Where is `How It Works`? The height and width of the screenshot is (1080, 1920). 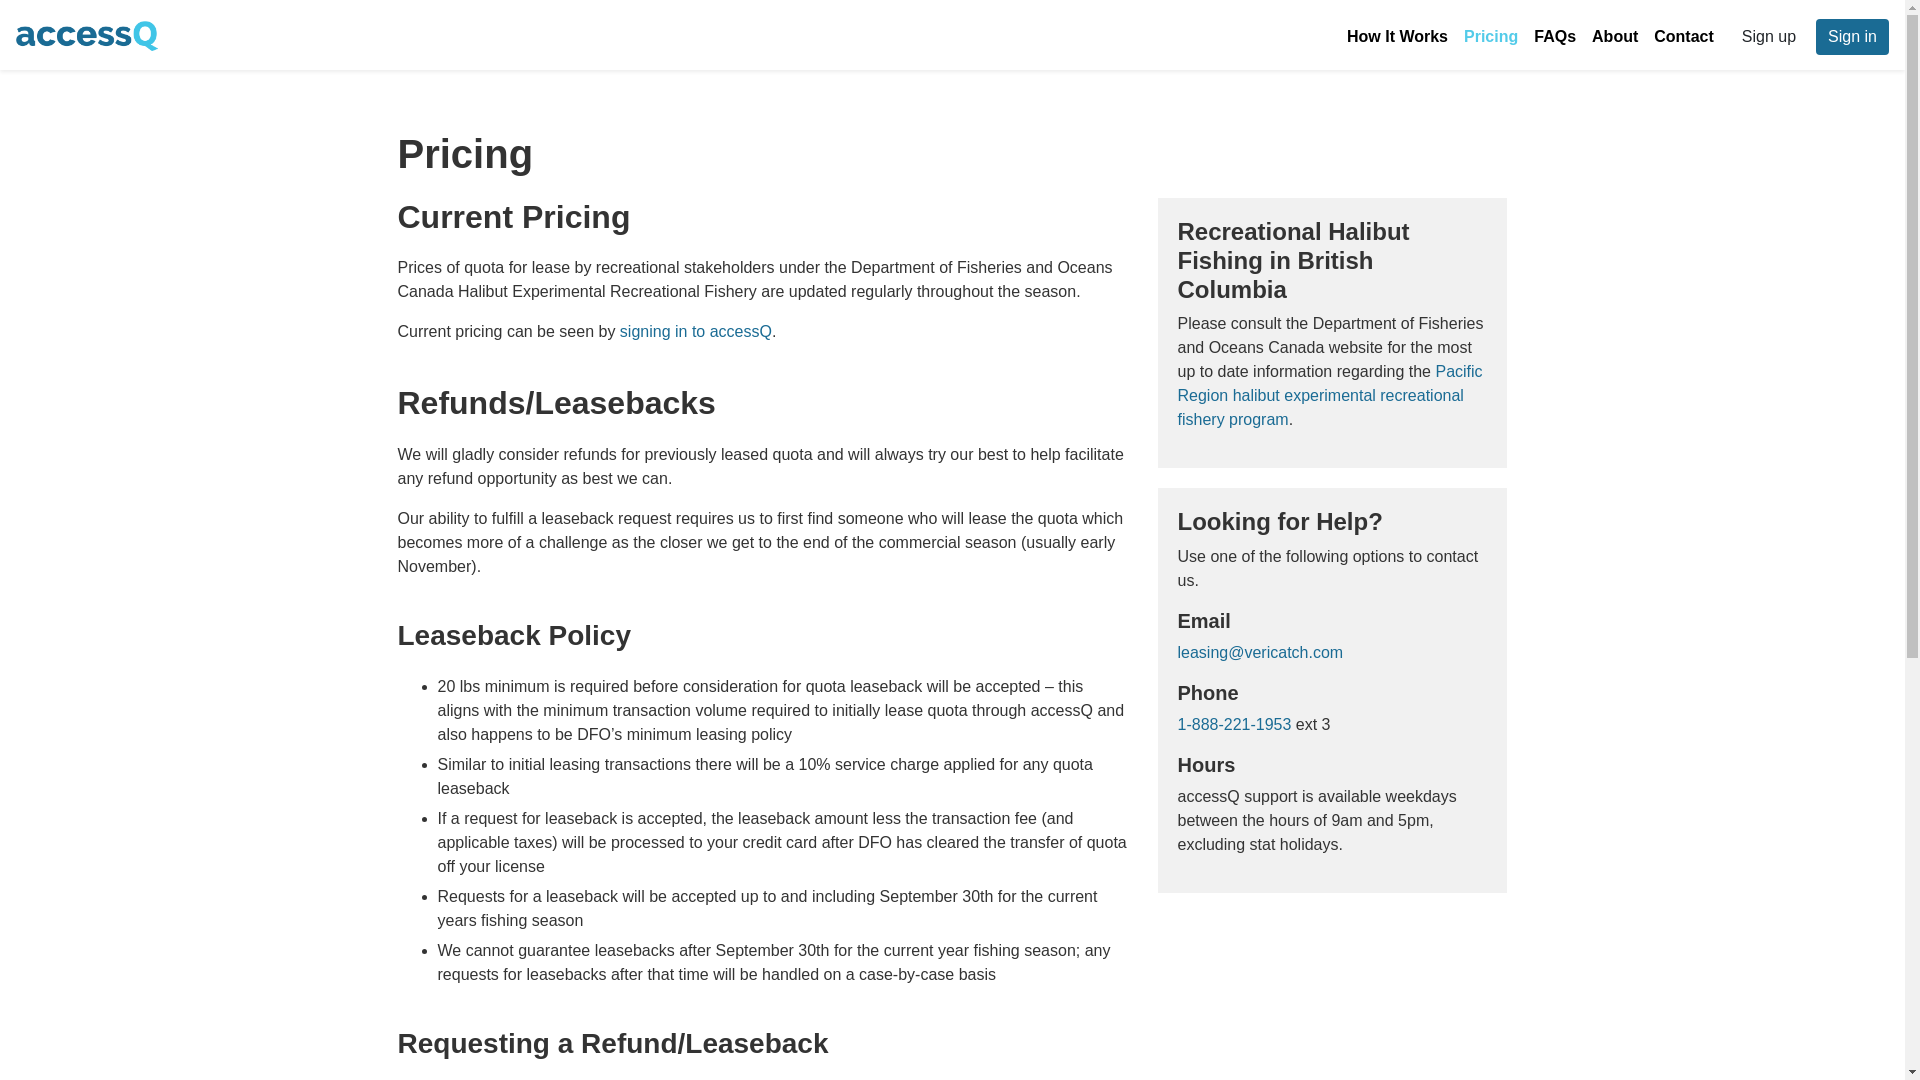 How It Works is located at coordinates (1396, 37).